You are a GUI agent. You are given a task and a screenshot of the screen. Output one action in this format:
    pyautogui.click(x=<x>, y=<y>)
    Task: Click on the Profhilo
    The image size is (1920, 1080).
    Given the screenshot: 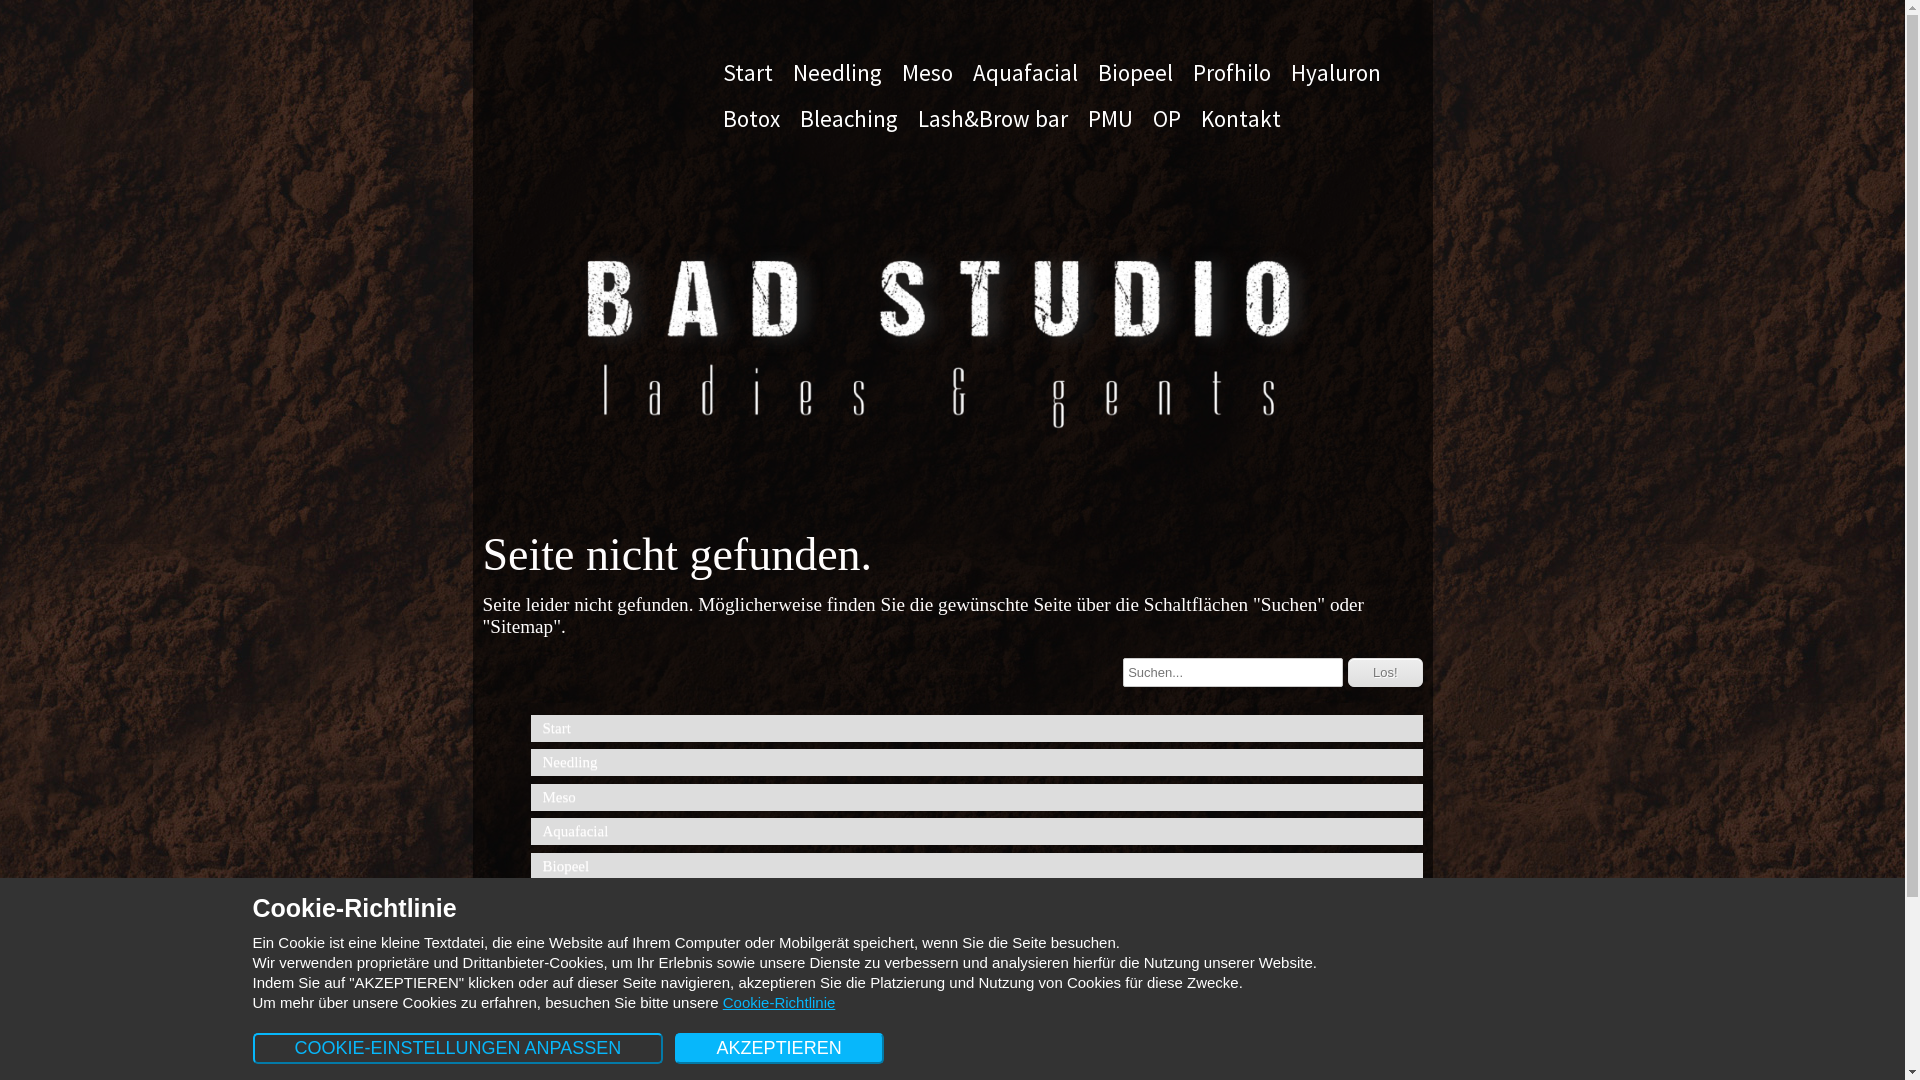 What is the action you would take?
    pyautogui.click(x=1231, y=73)
    